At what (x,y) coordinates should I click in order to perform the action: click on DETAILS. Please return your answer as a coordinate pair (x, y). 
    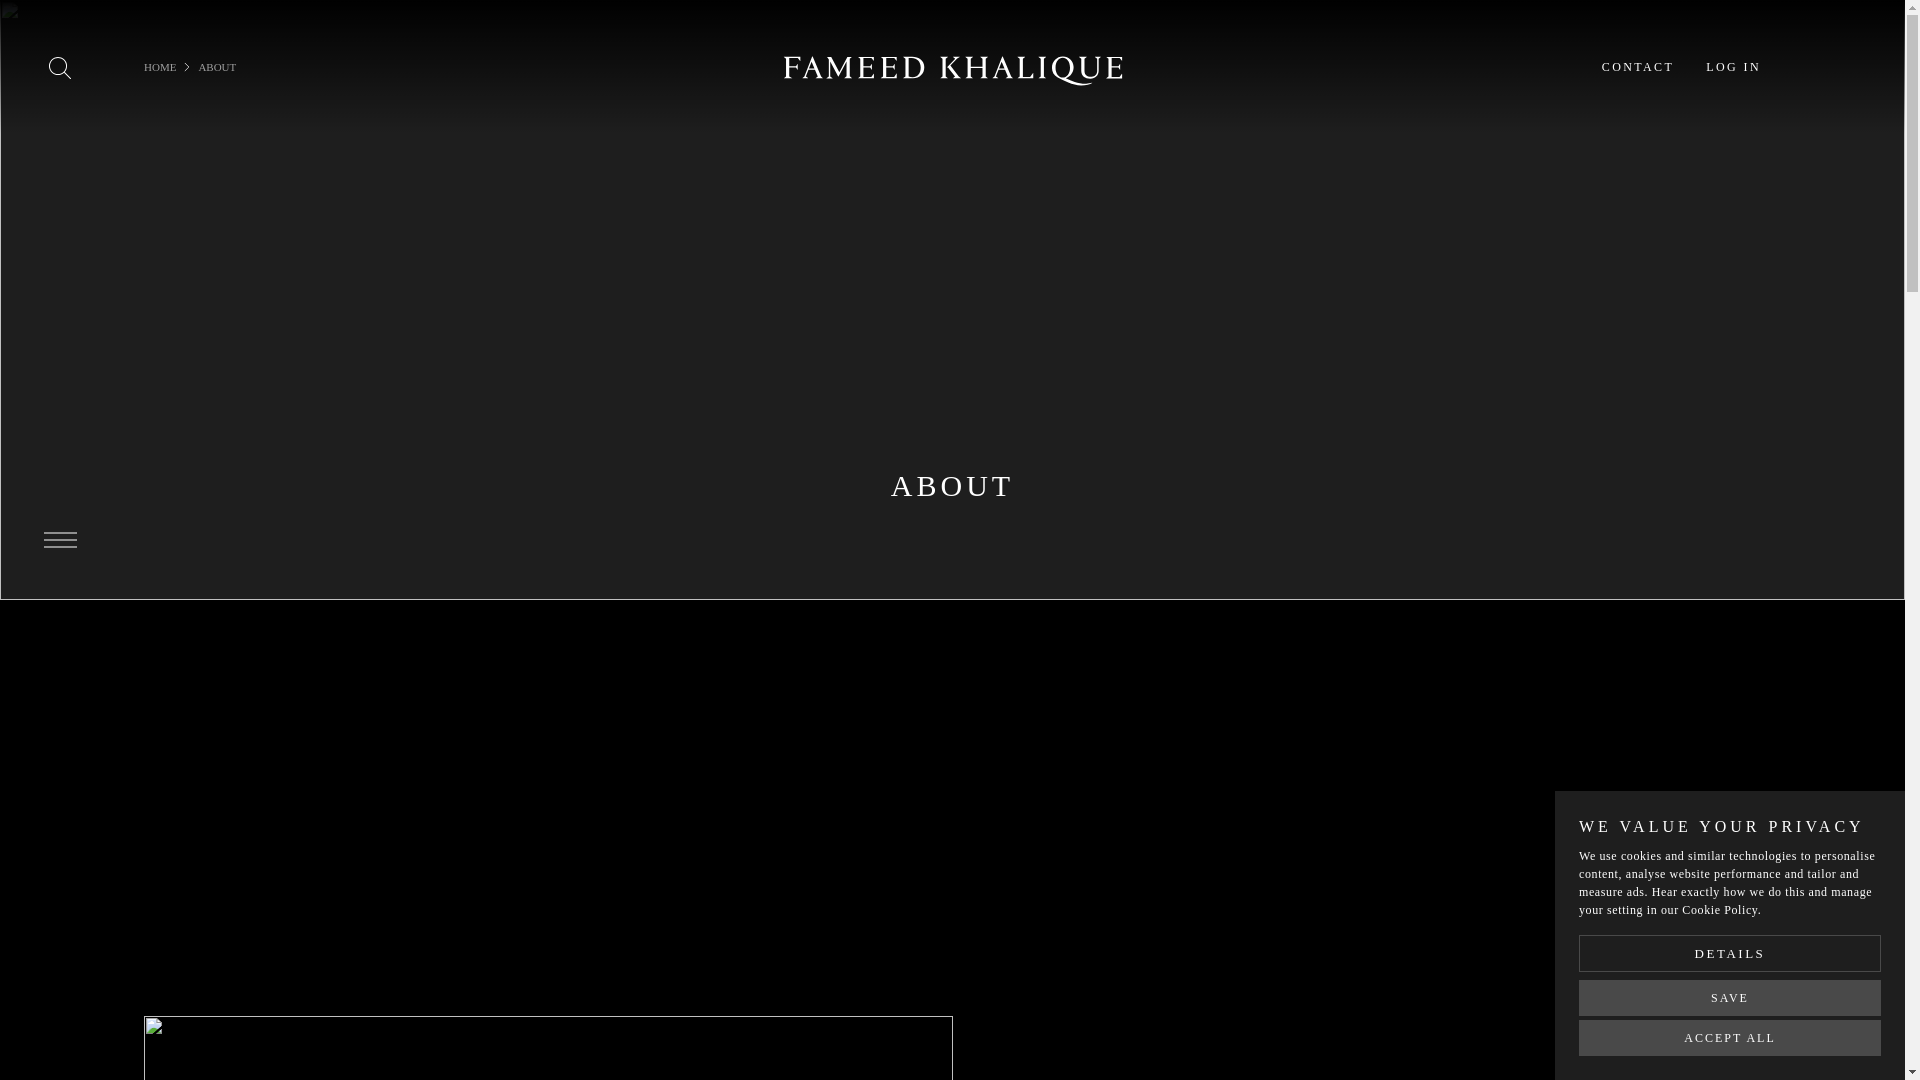
    Looking at the image, I should click on (1730, 953).